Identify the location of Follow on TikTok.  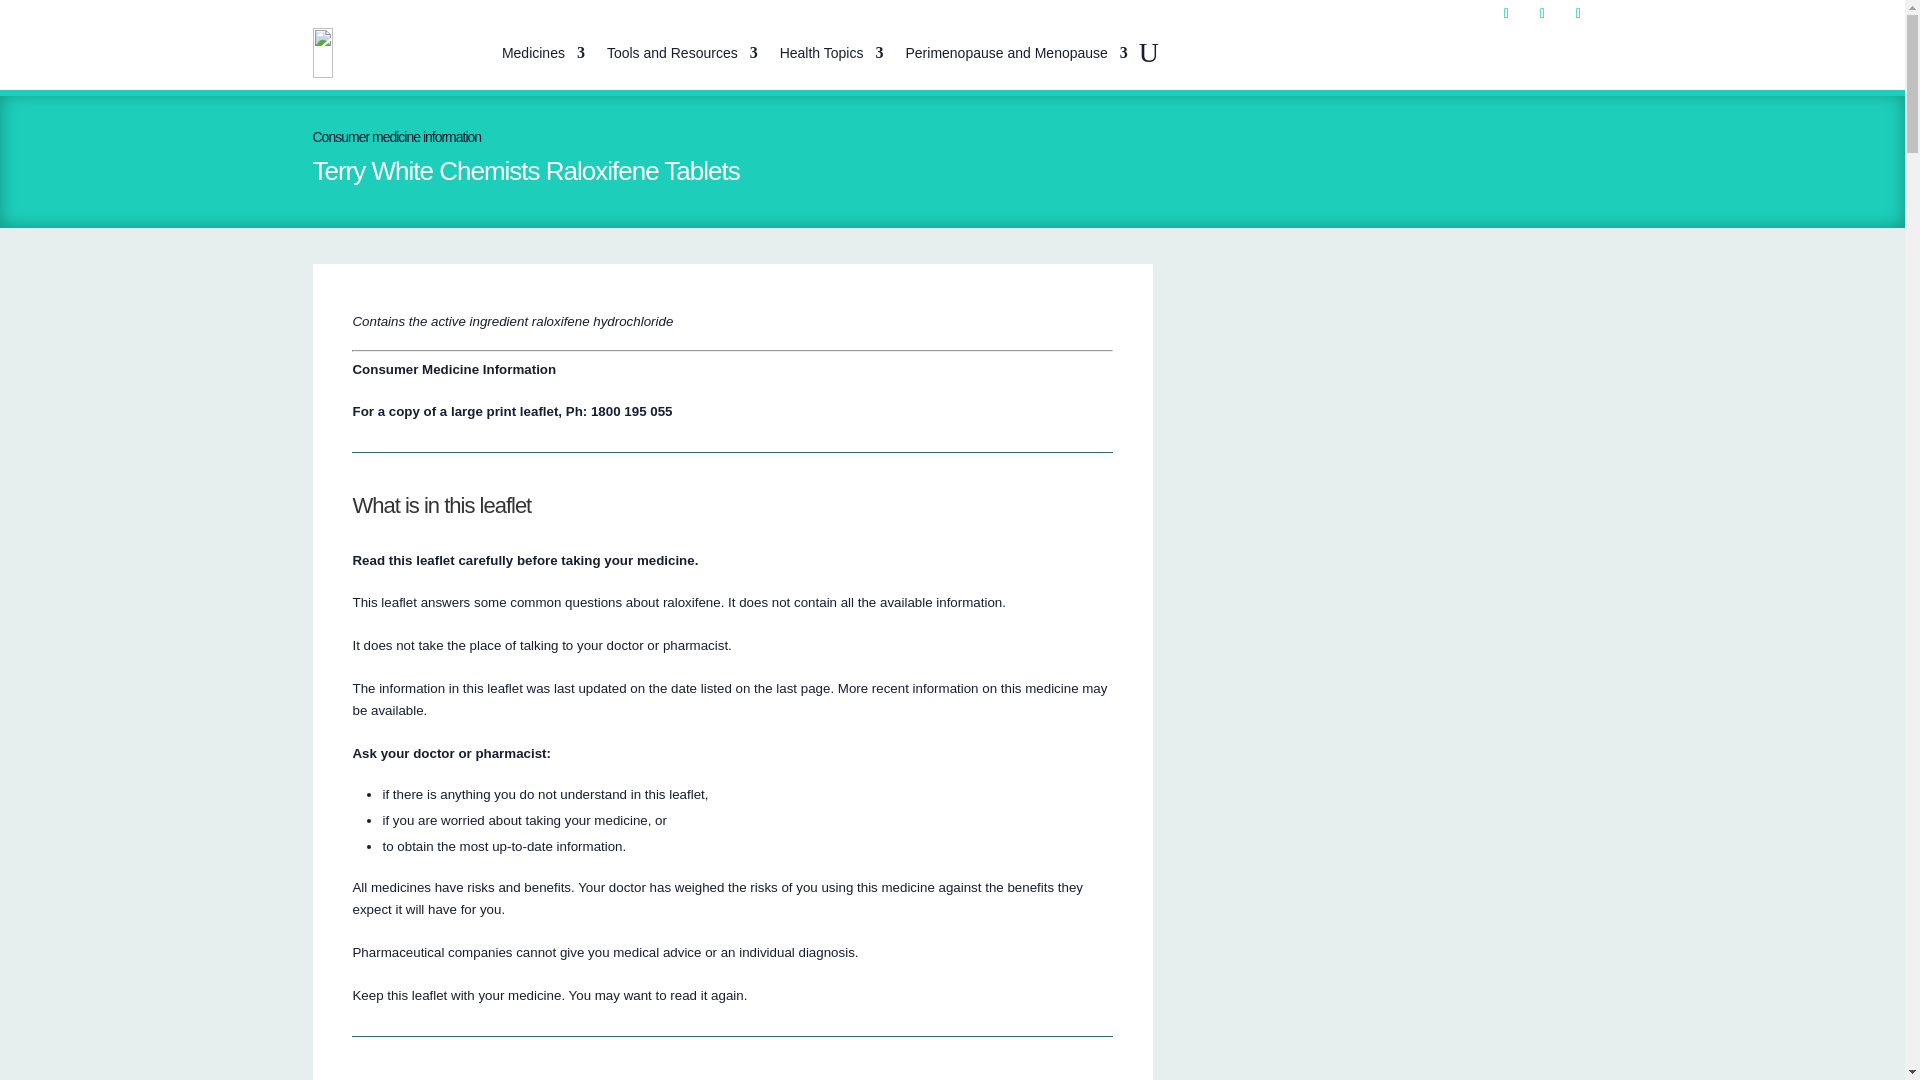
(1578, 14).